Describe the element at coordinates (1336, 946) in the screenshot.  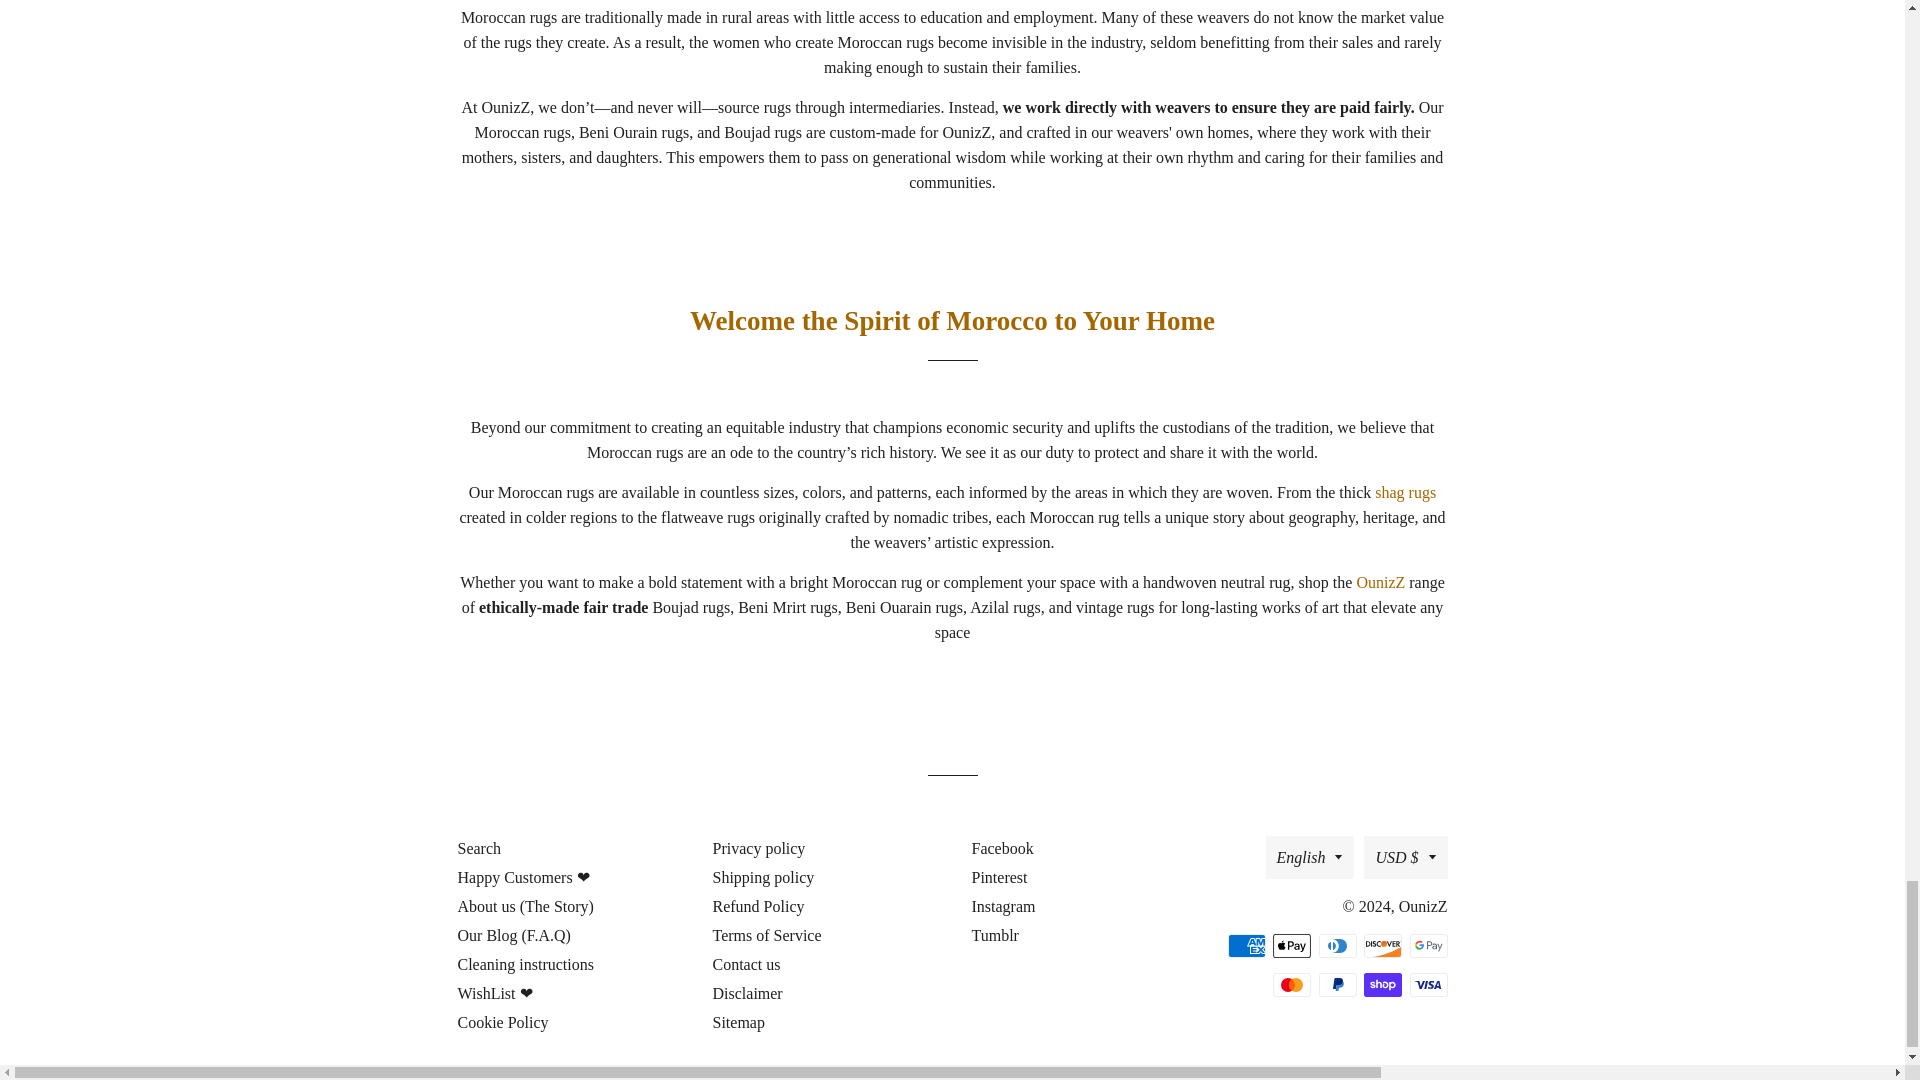
I see `Diners Club` at that location.